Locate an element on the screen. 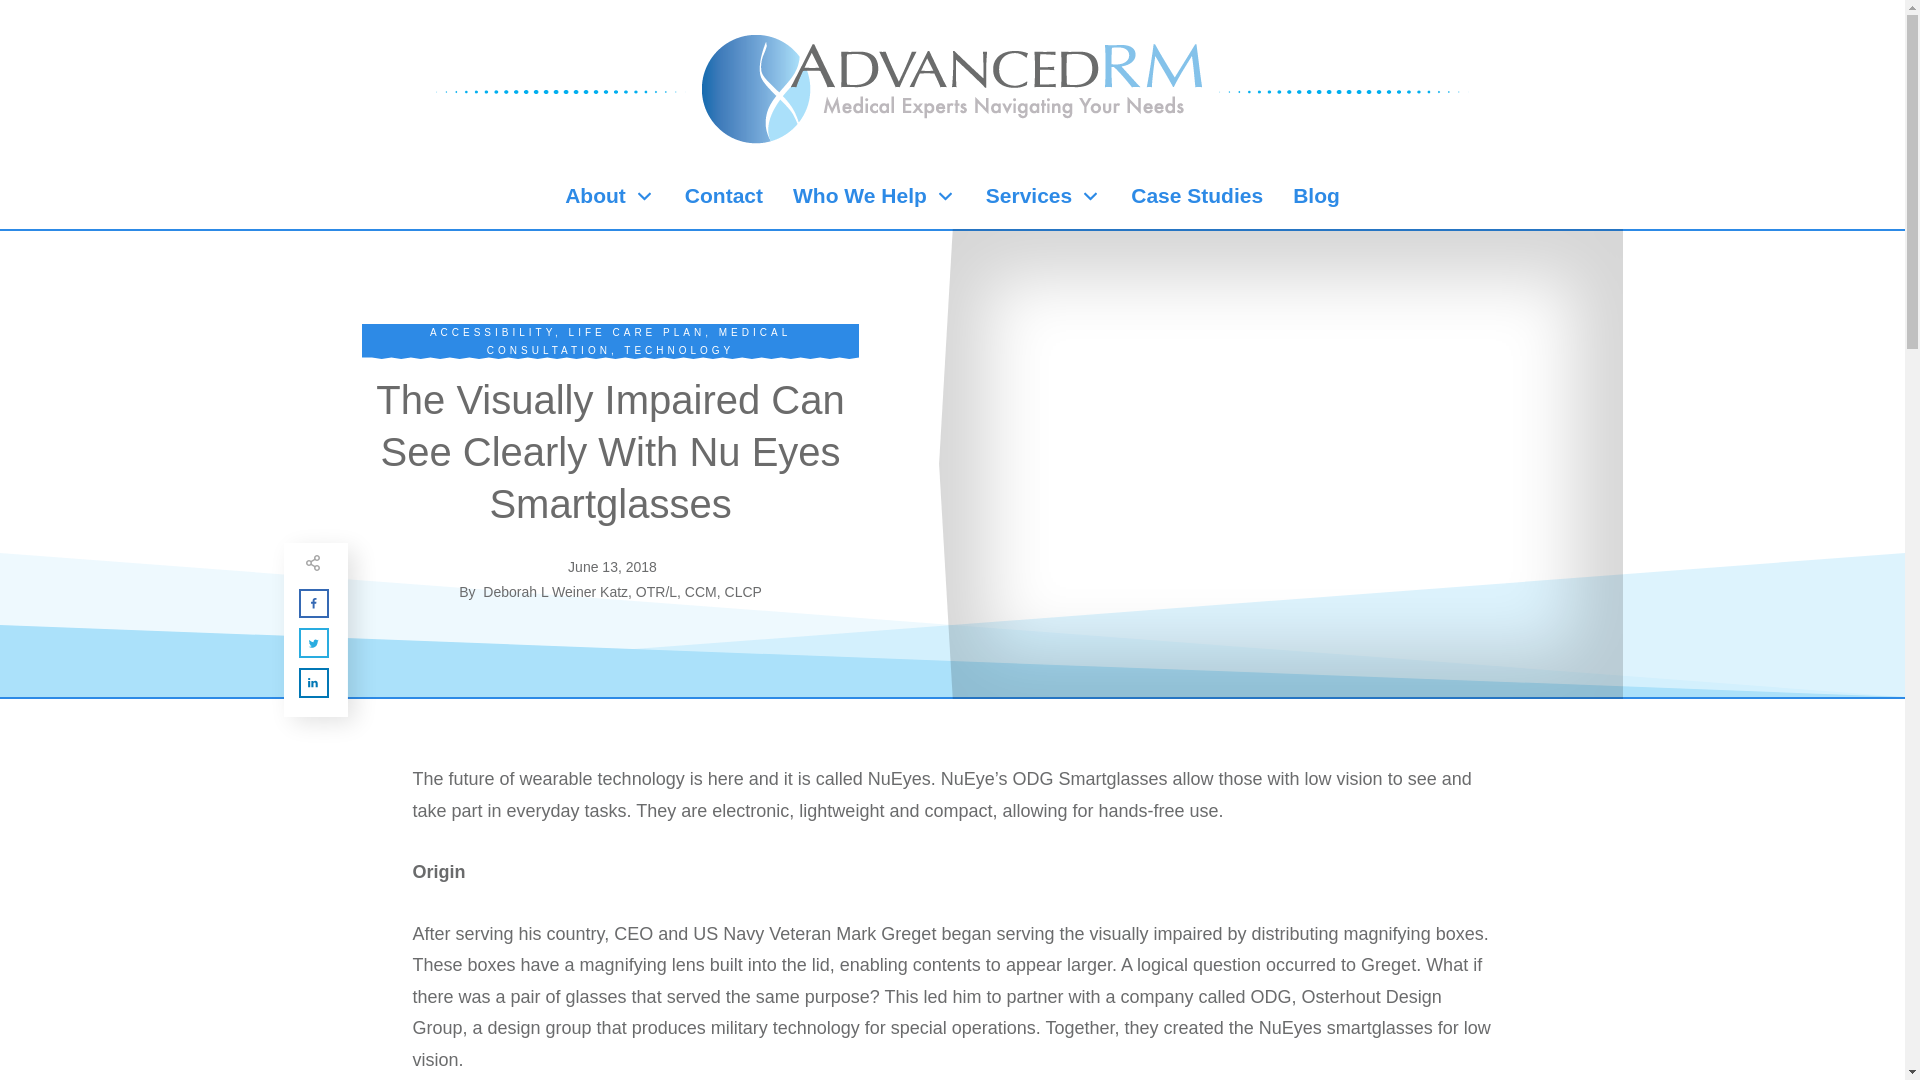  Who We Help is located at coordinates (874, 196).